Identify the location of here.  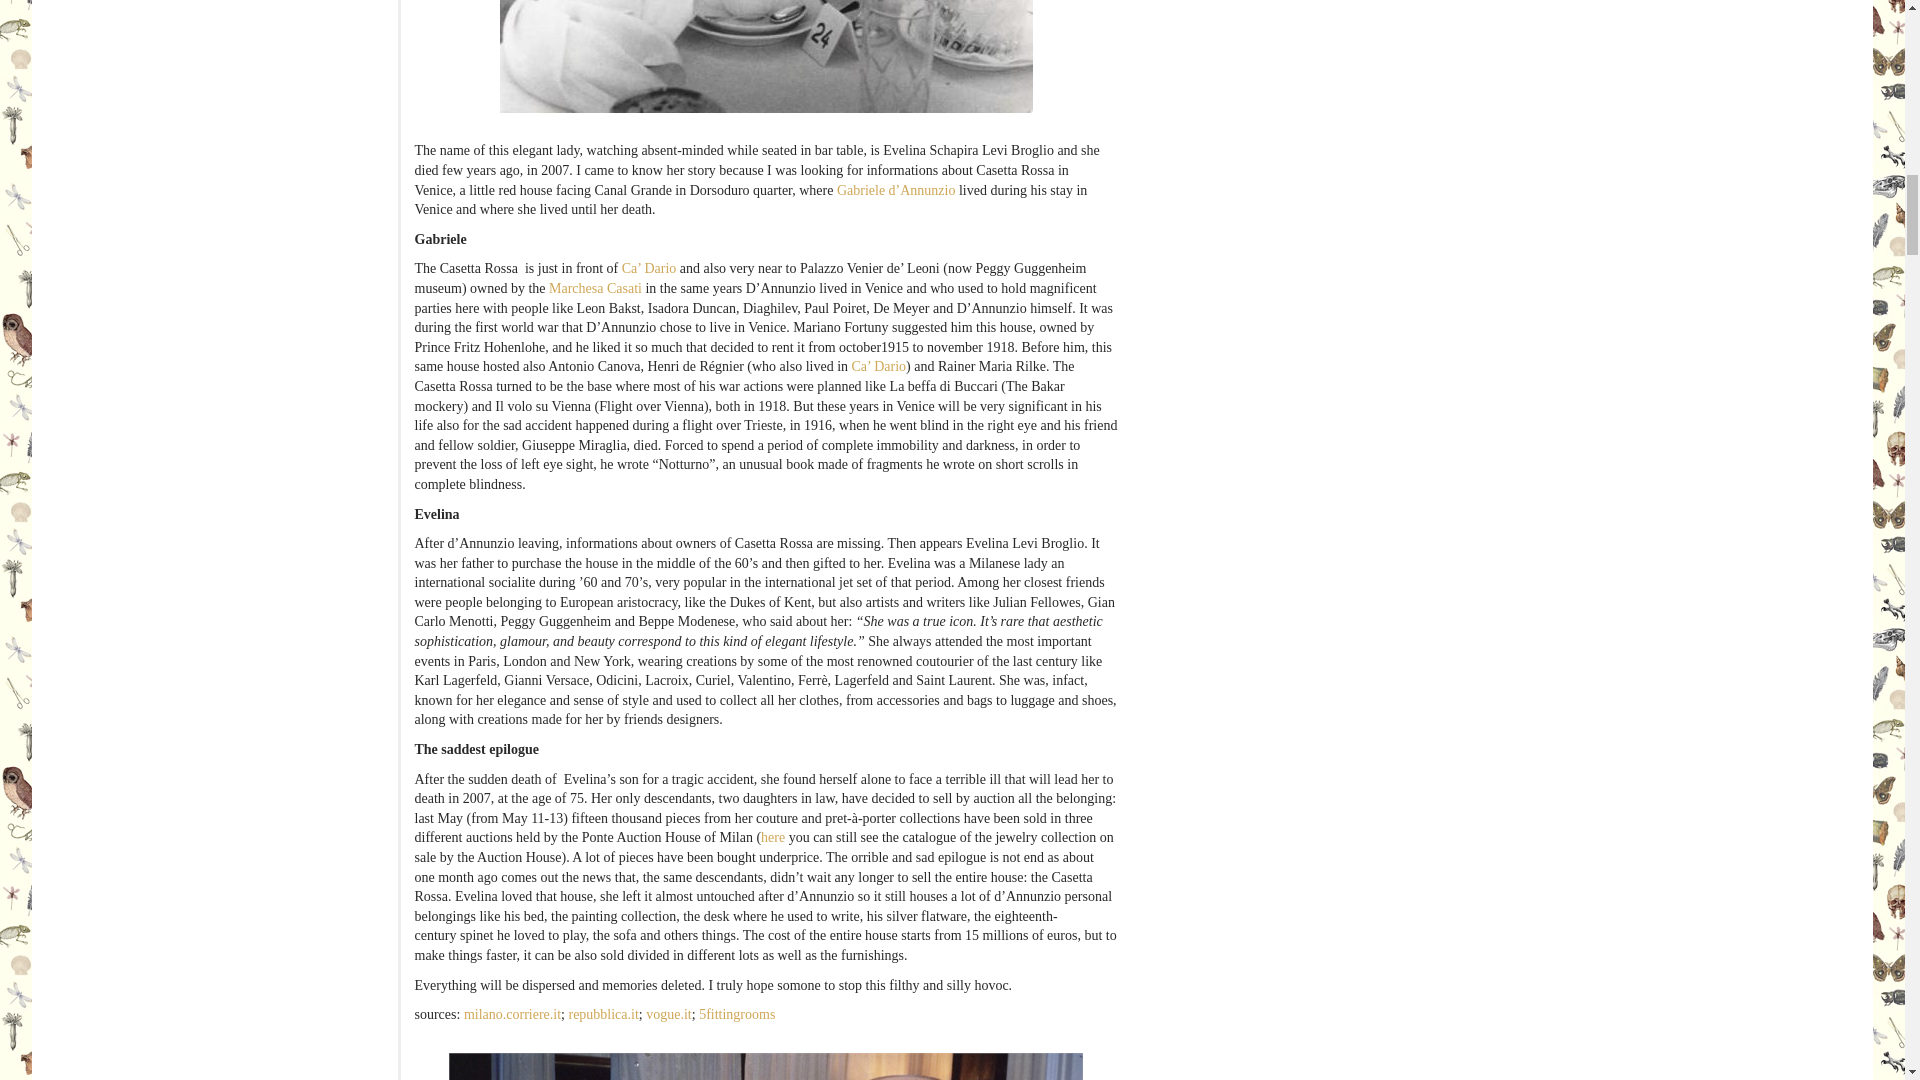
(772, 837).